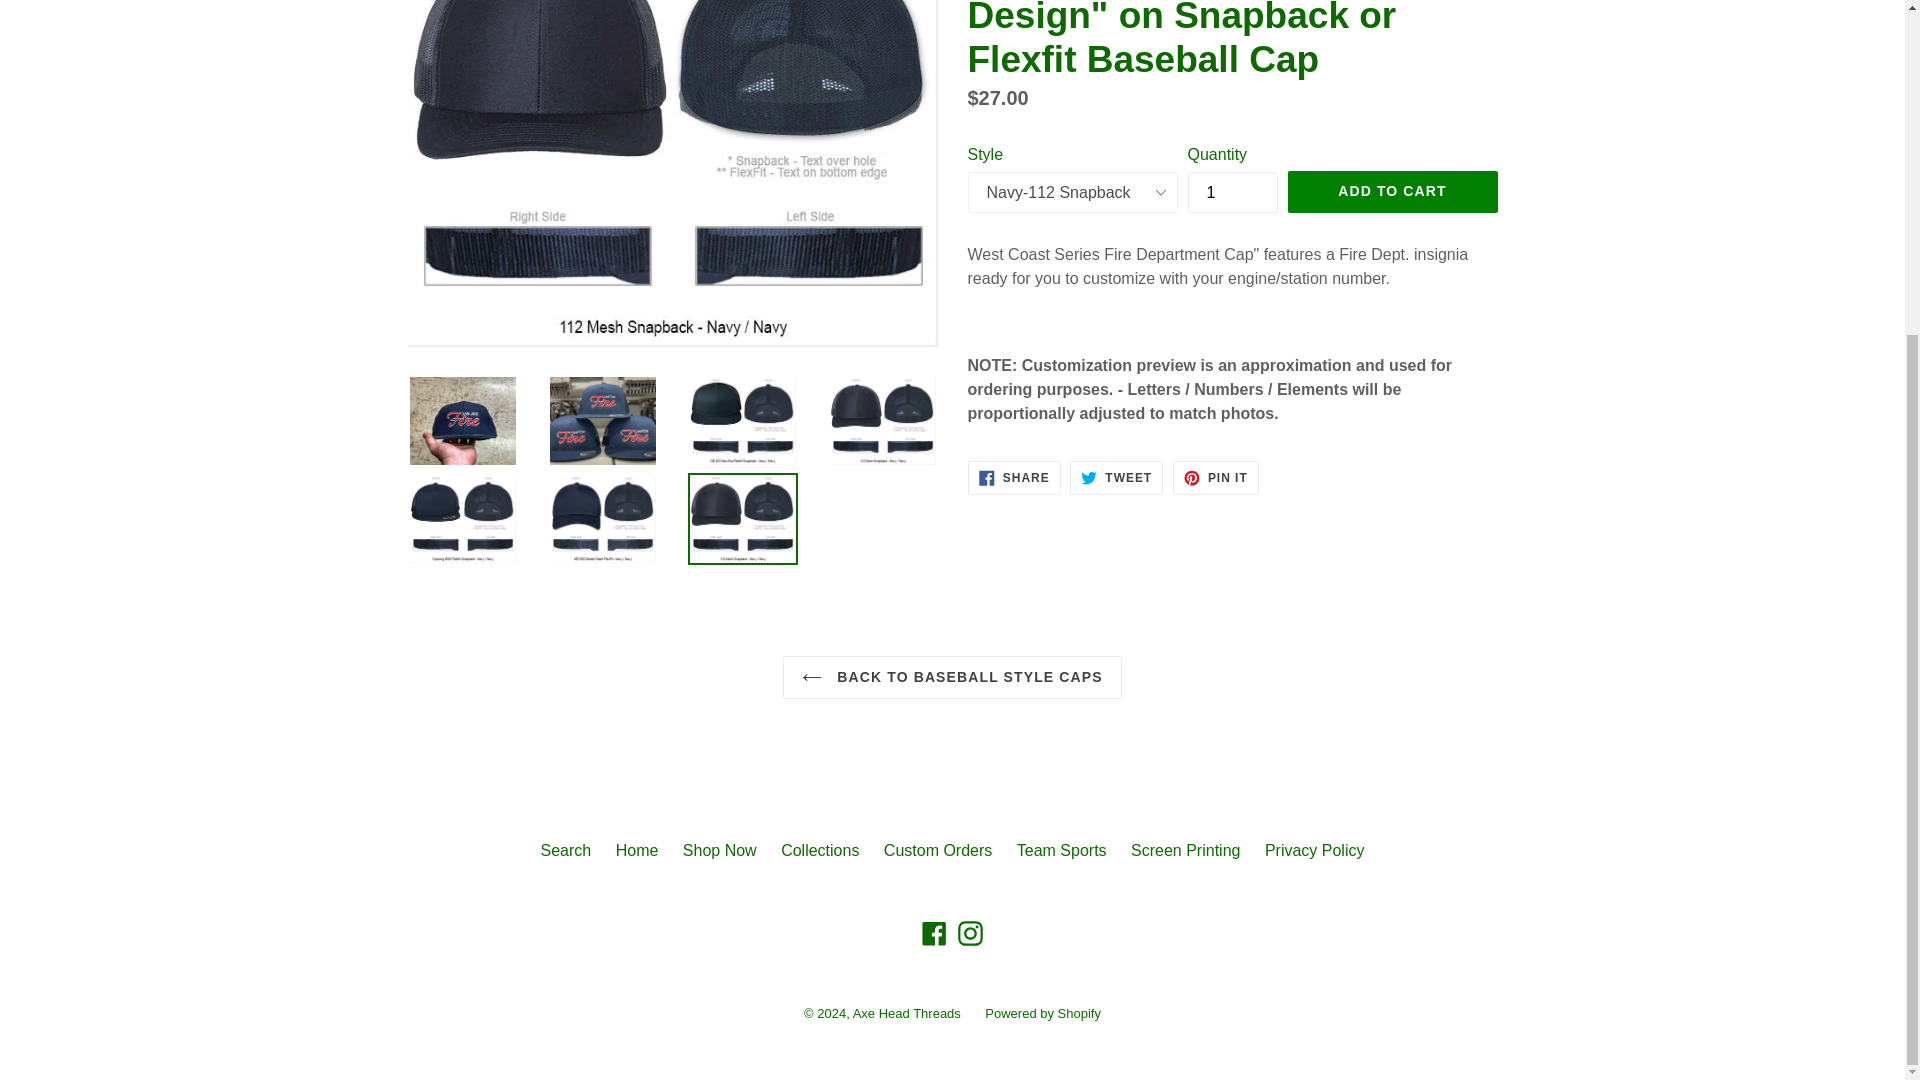  Describe the element at coordinates (1233, 192) in the screenshot. I see `1` at that location.